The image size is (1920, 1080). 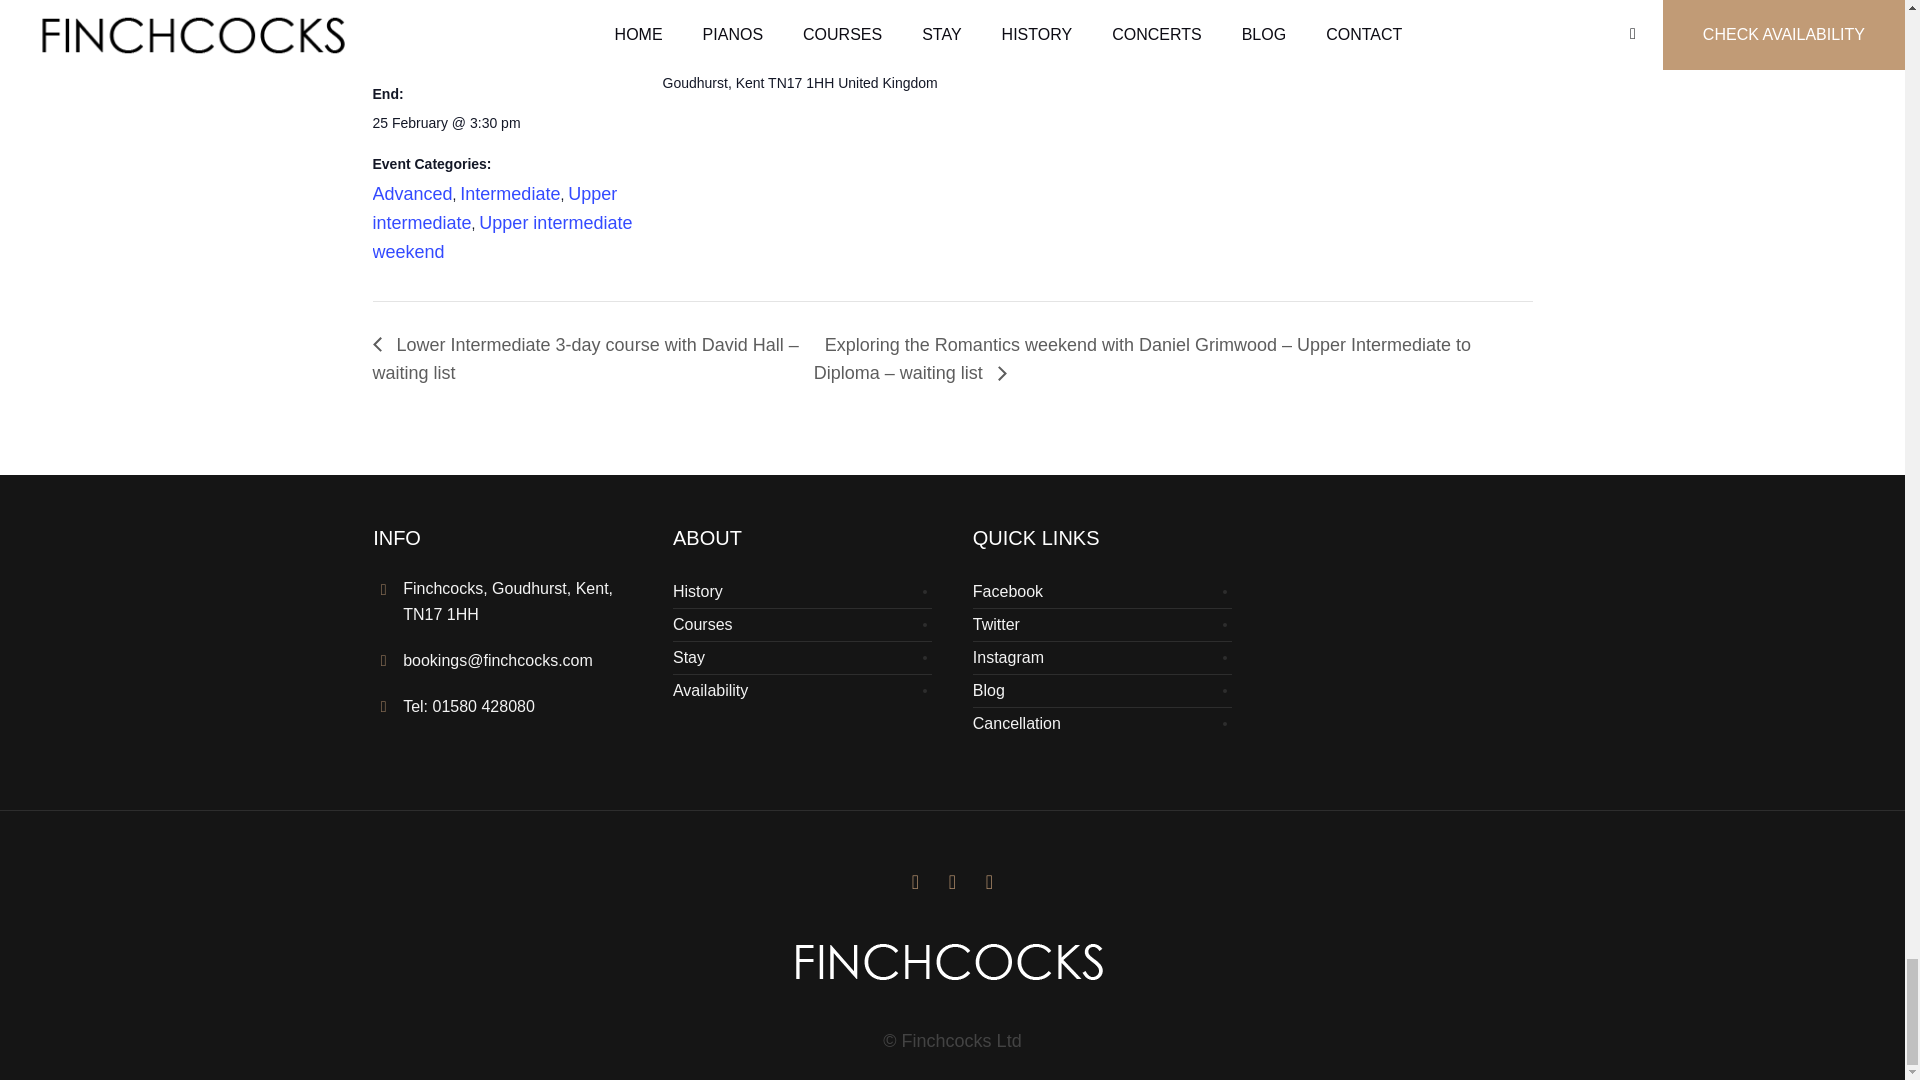 I want to click on 2024-02-23, so click(x=456, y=52).